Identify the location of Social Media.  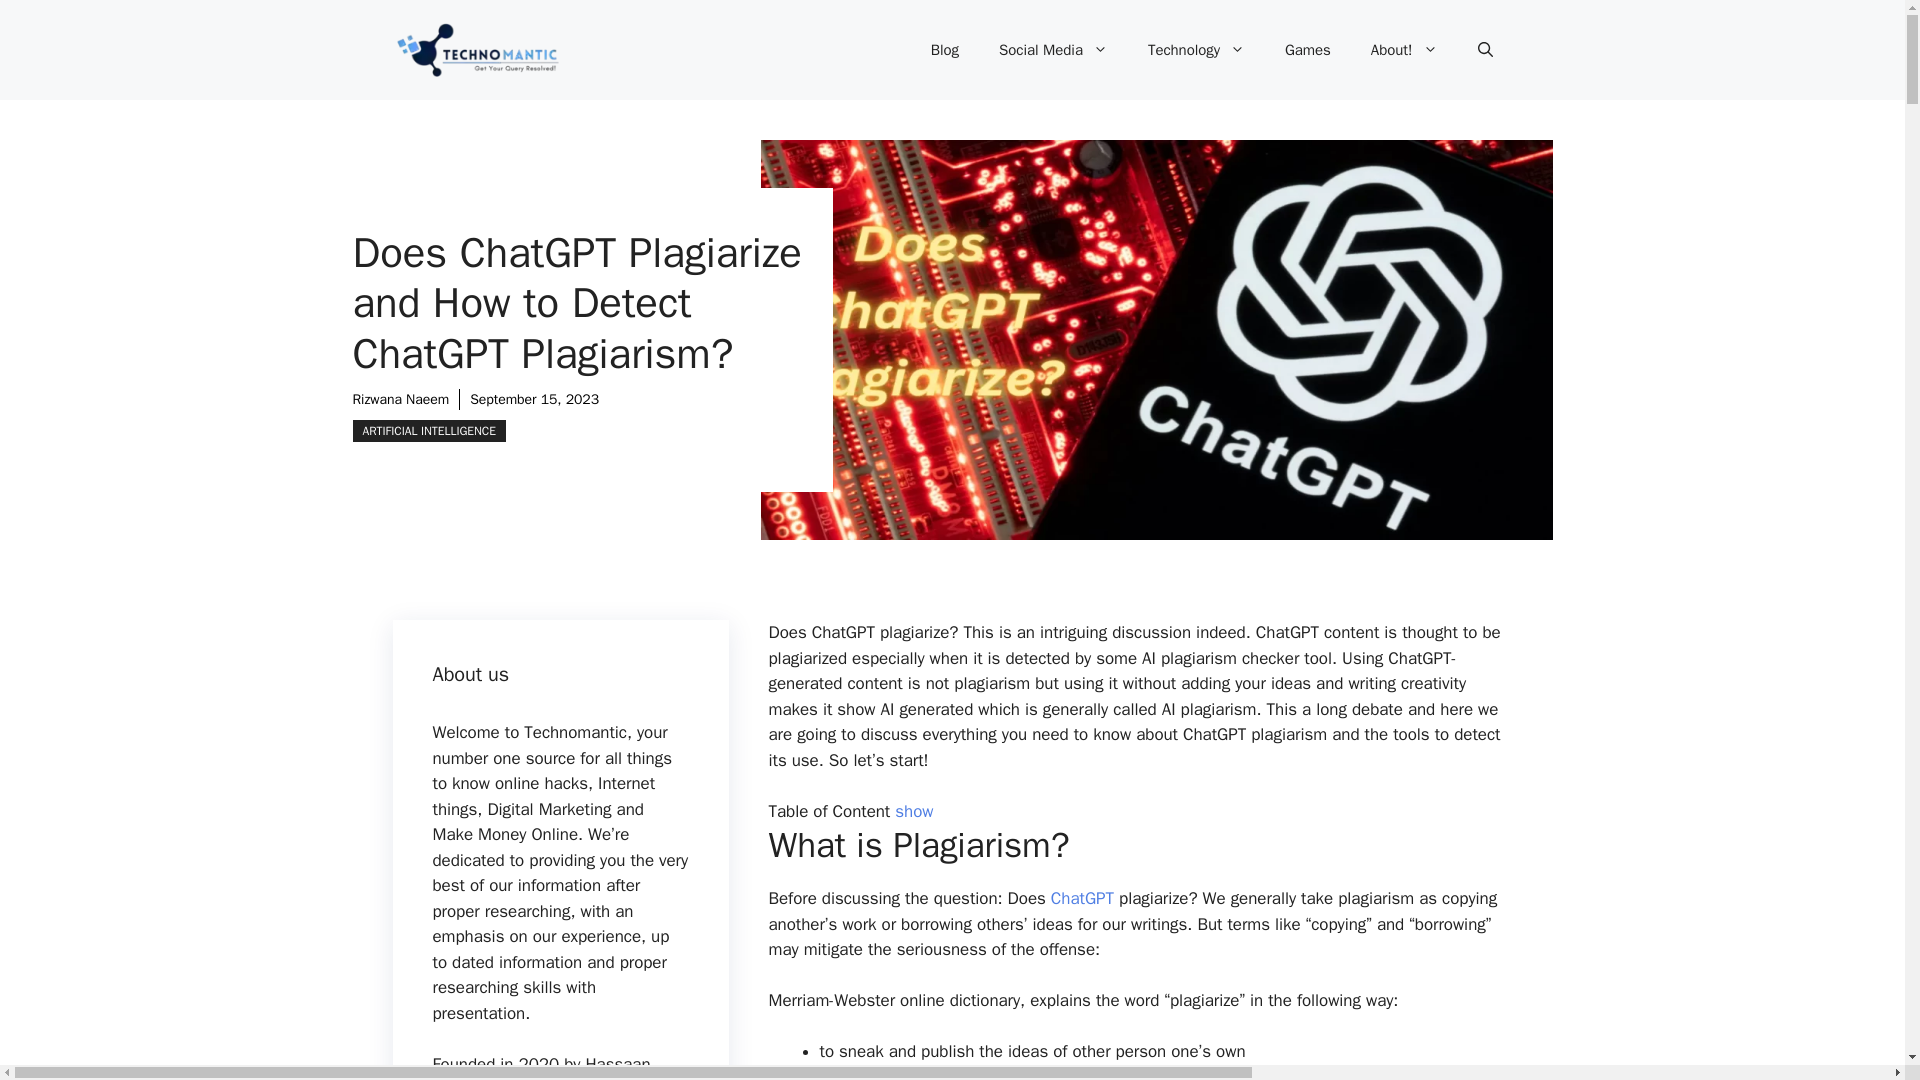
(1054, 50).